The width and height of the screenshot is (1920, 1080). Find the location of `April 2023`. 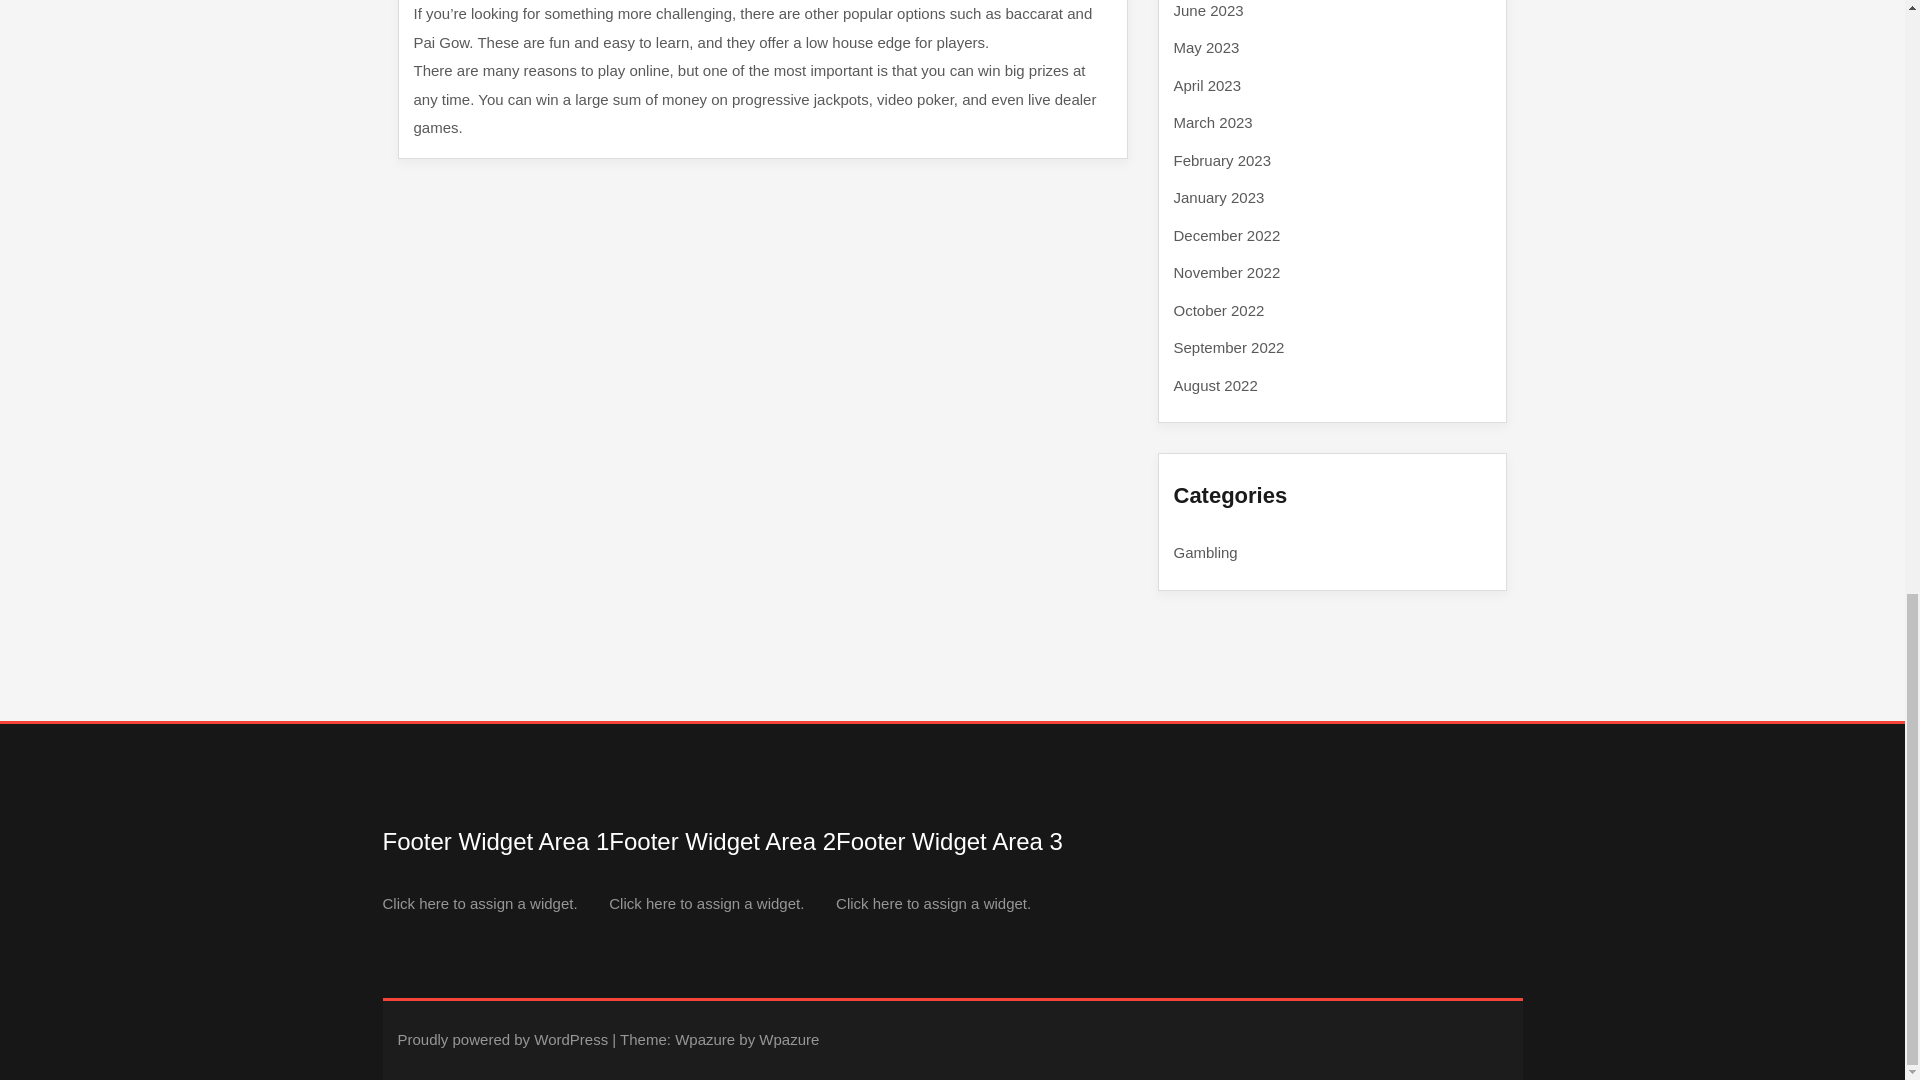

April 2023 is located at coordinates (1208, 84).